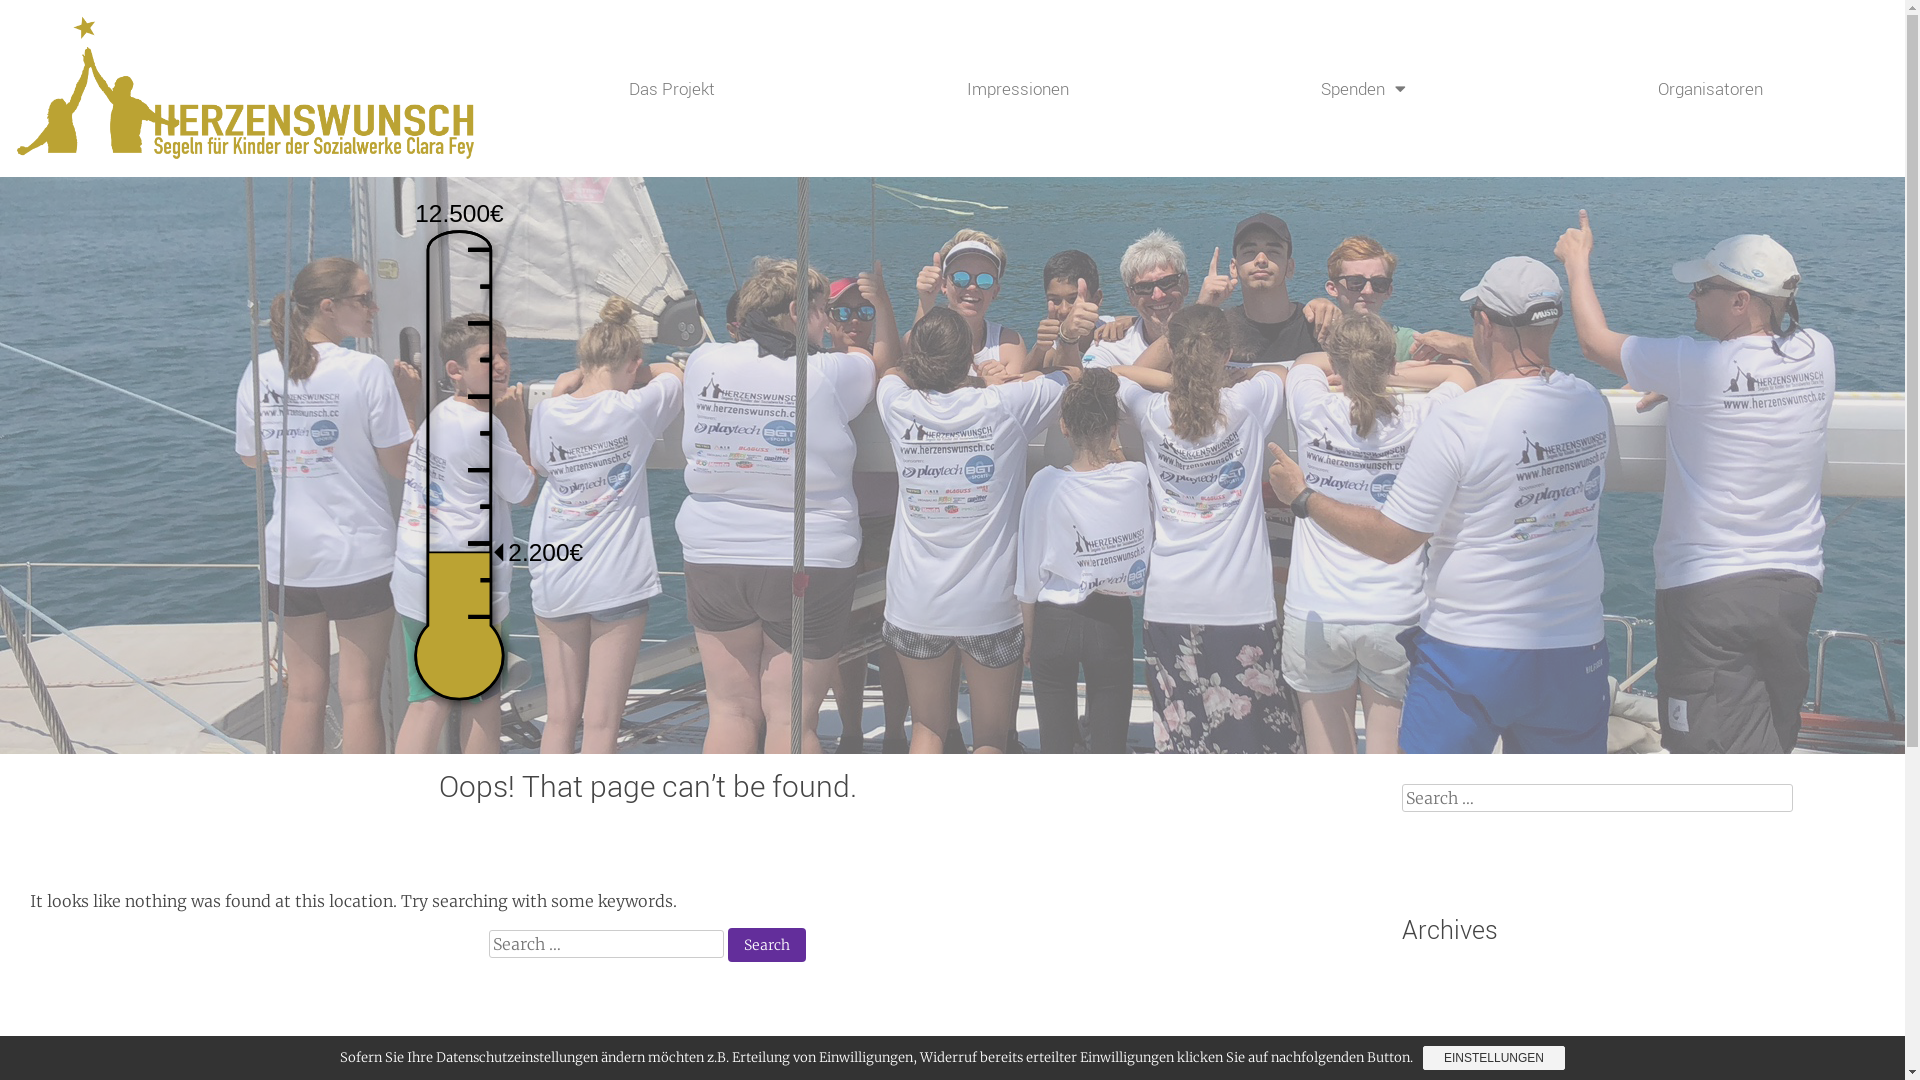  What do you see at coordinates (1710, 89) in the screenshot?
I see `Organisatoren` at bounding box center [1710, 89].